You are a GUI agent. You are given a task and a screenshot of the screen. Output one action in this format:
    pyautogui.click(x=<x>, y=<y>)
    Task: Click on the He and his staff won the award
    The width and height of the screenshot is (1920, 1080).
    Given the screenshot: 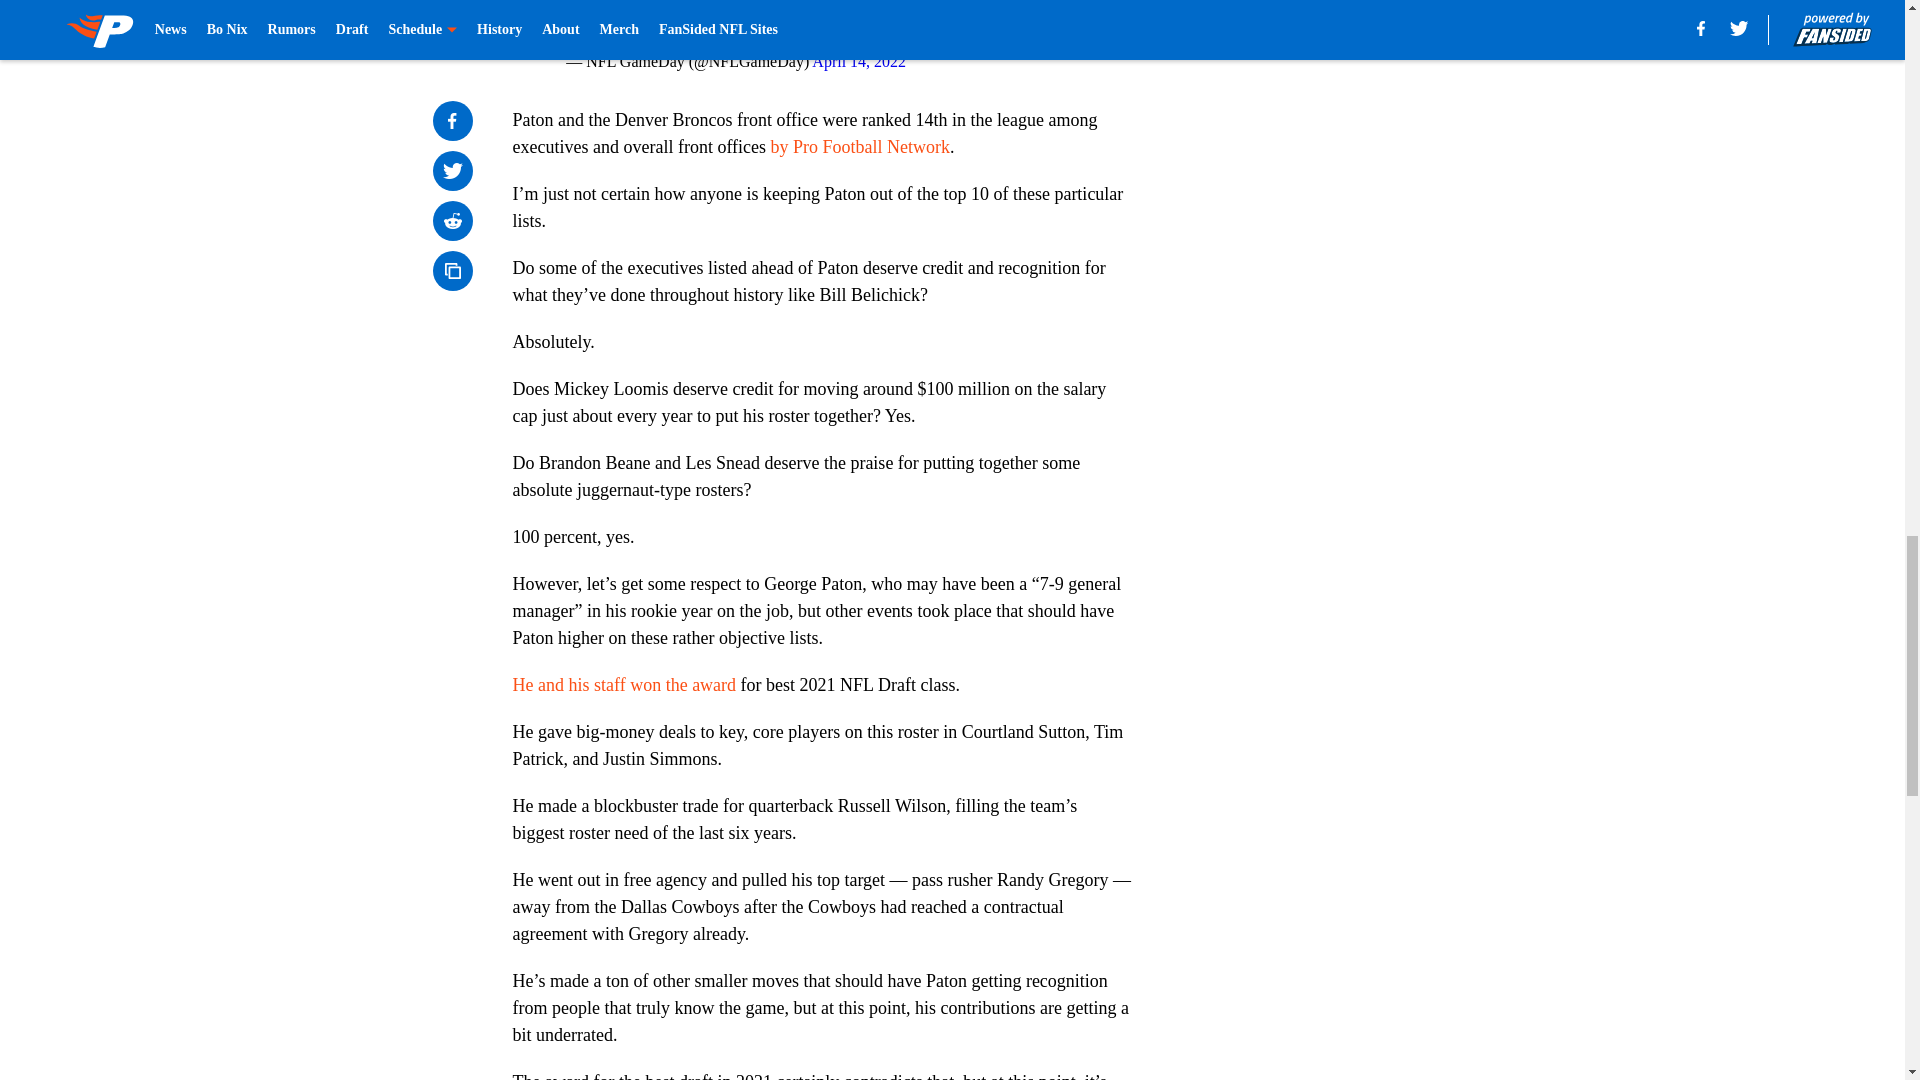 What is the action you would take?
    pyautogui.click(x=624, y=685)
    